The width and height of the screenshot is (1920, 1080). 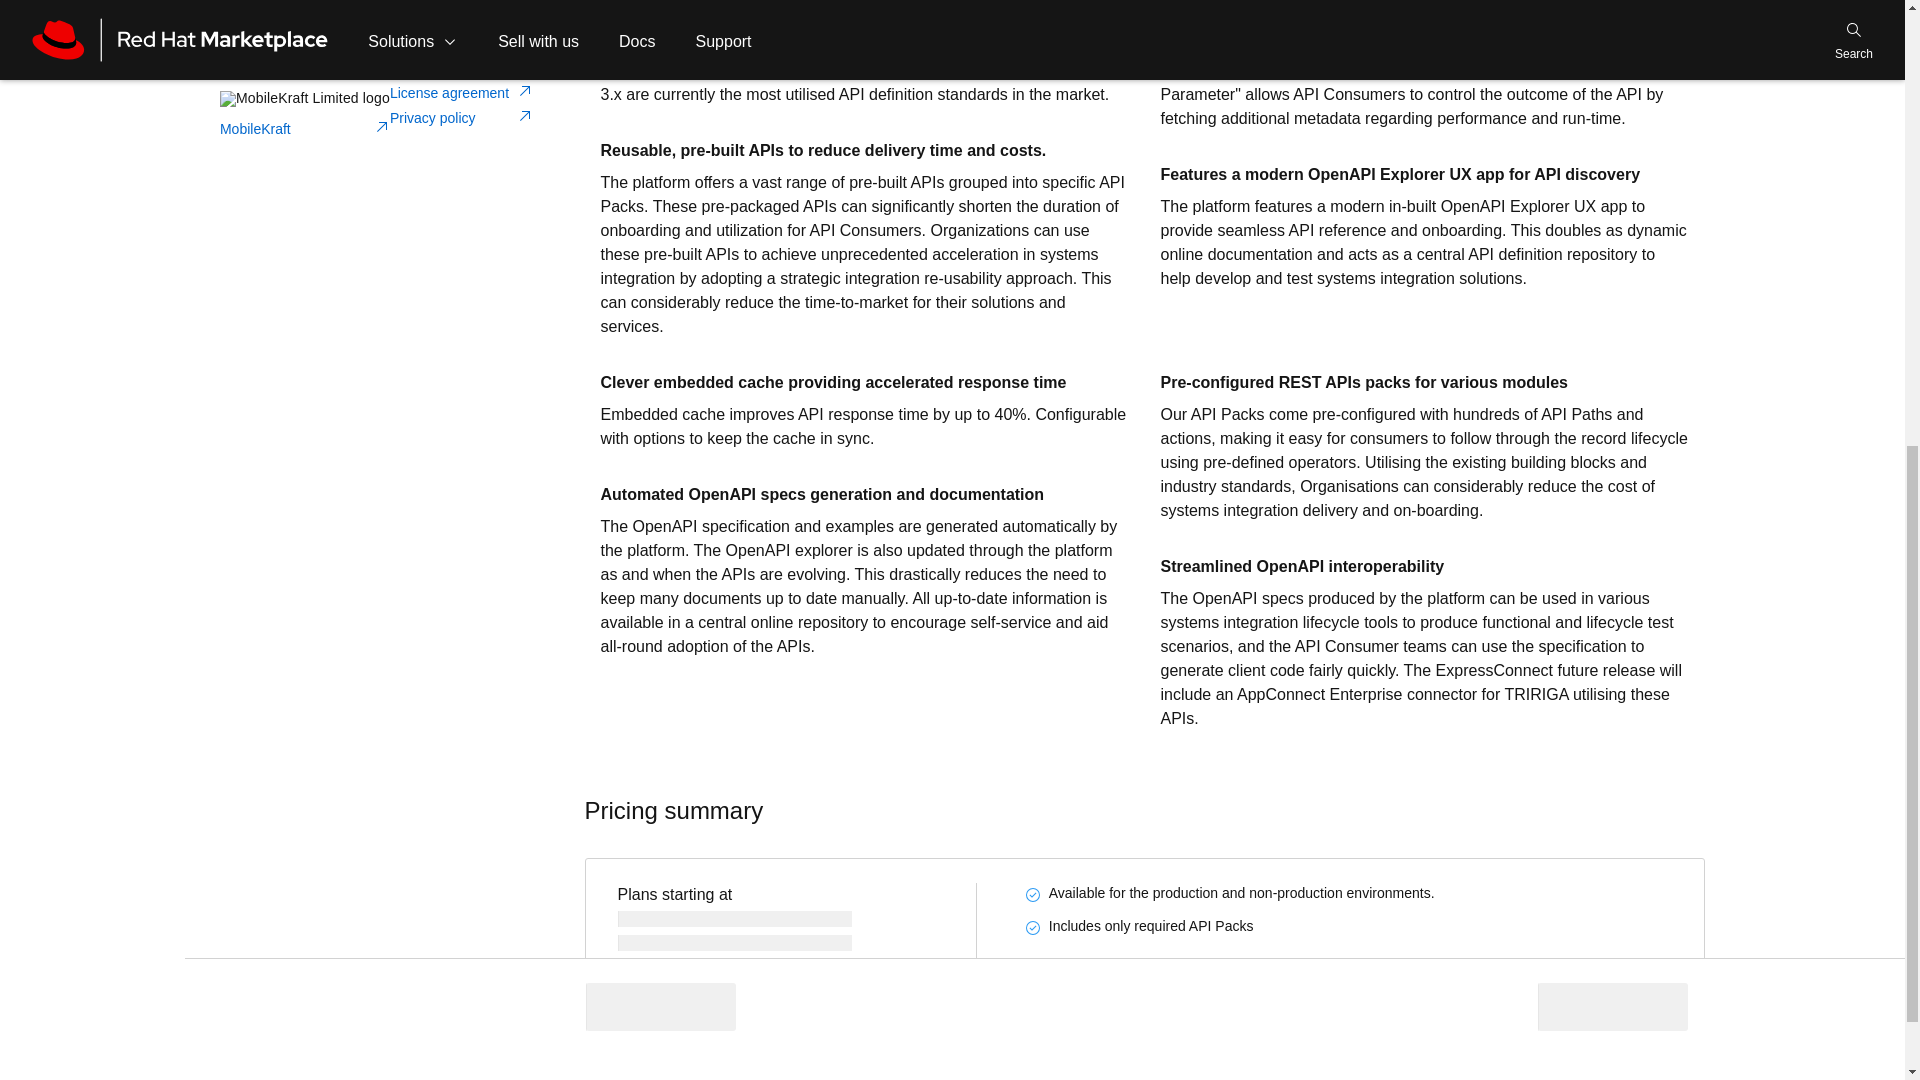 I want to click on Privacy policy, so click(x=461, y=118).